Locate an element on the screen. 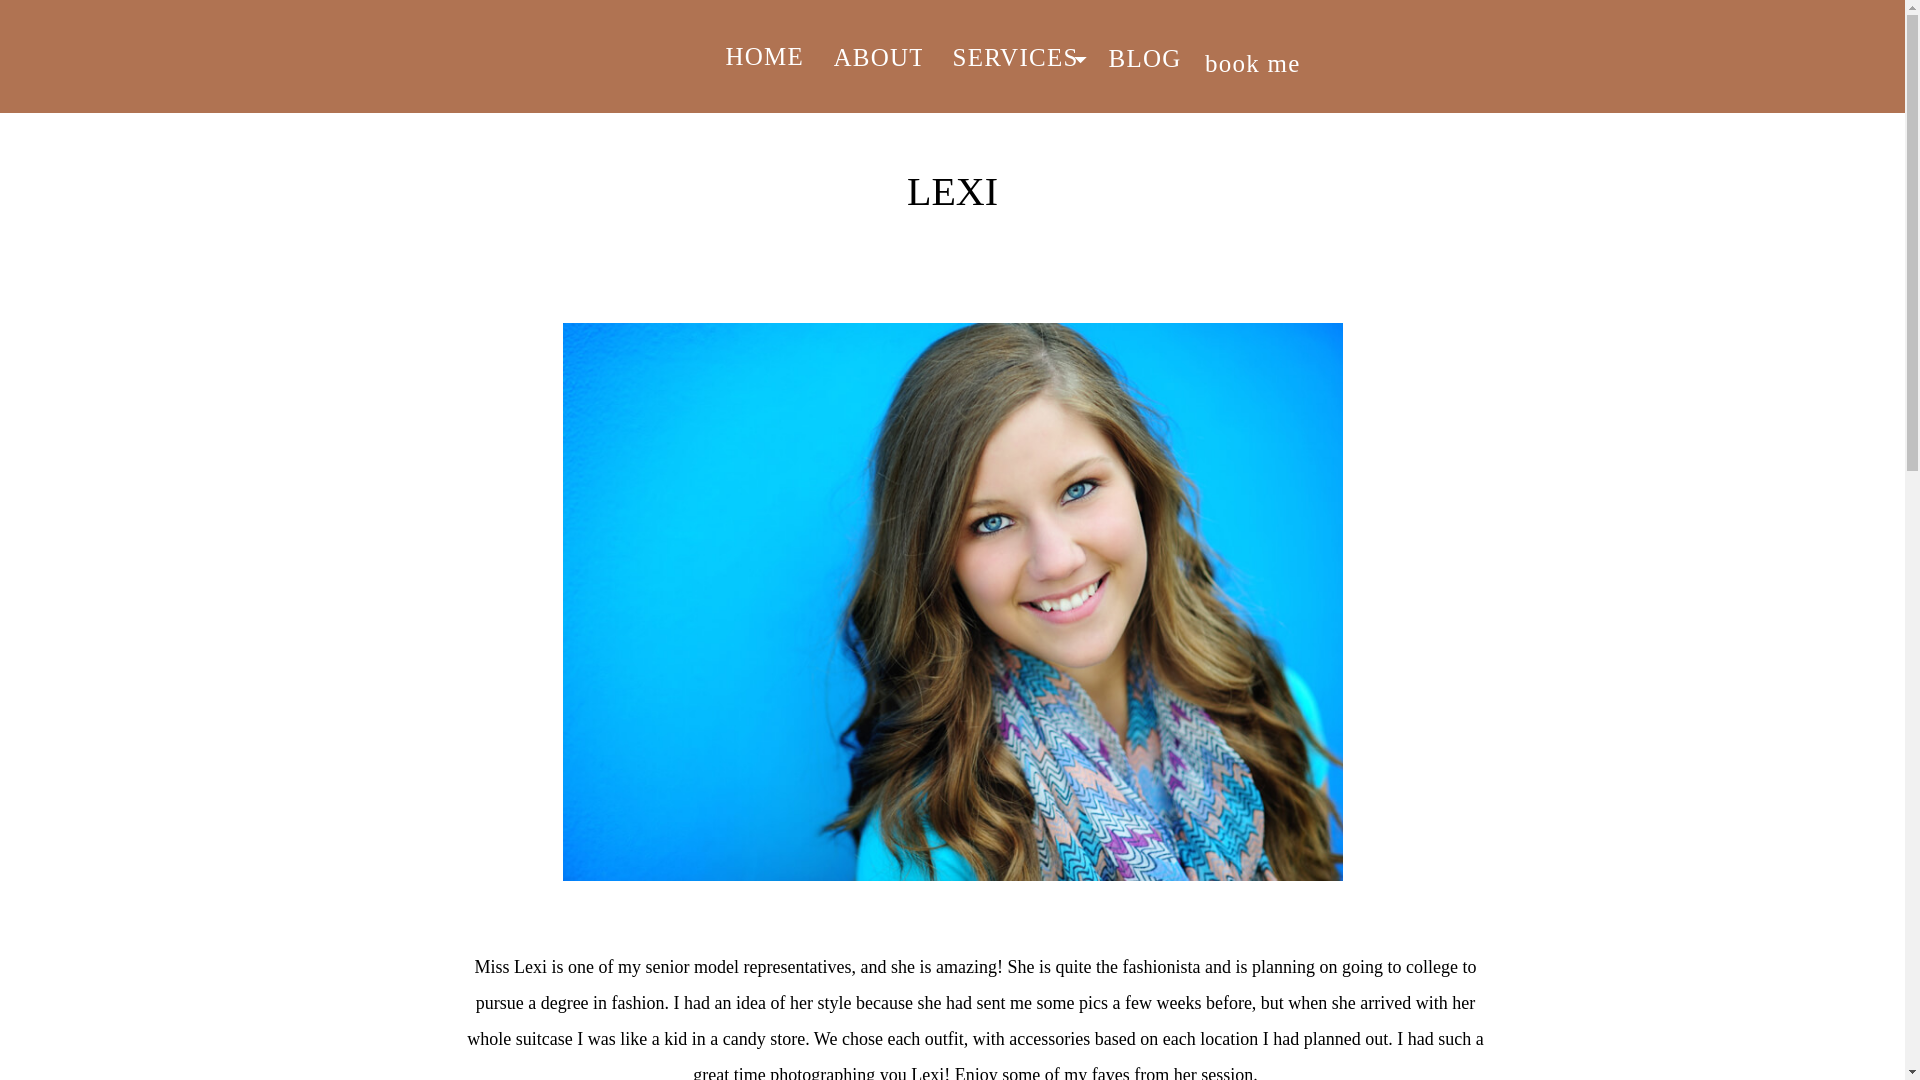  ABOUT is located at coordinates (877, 50).